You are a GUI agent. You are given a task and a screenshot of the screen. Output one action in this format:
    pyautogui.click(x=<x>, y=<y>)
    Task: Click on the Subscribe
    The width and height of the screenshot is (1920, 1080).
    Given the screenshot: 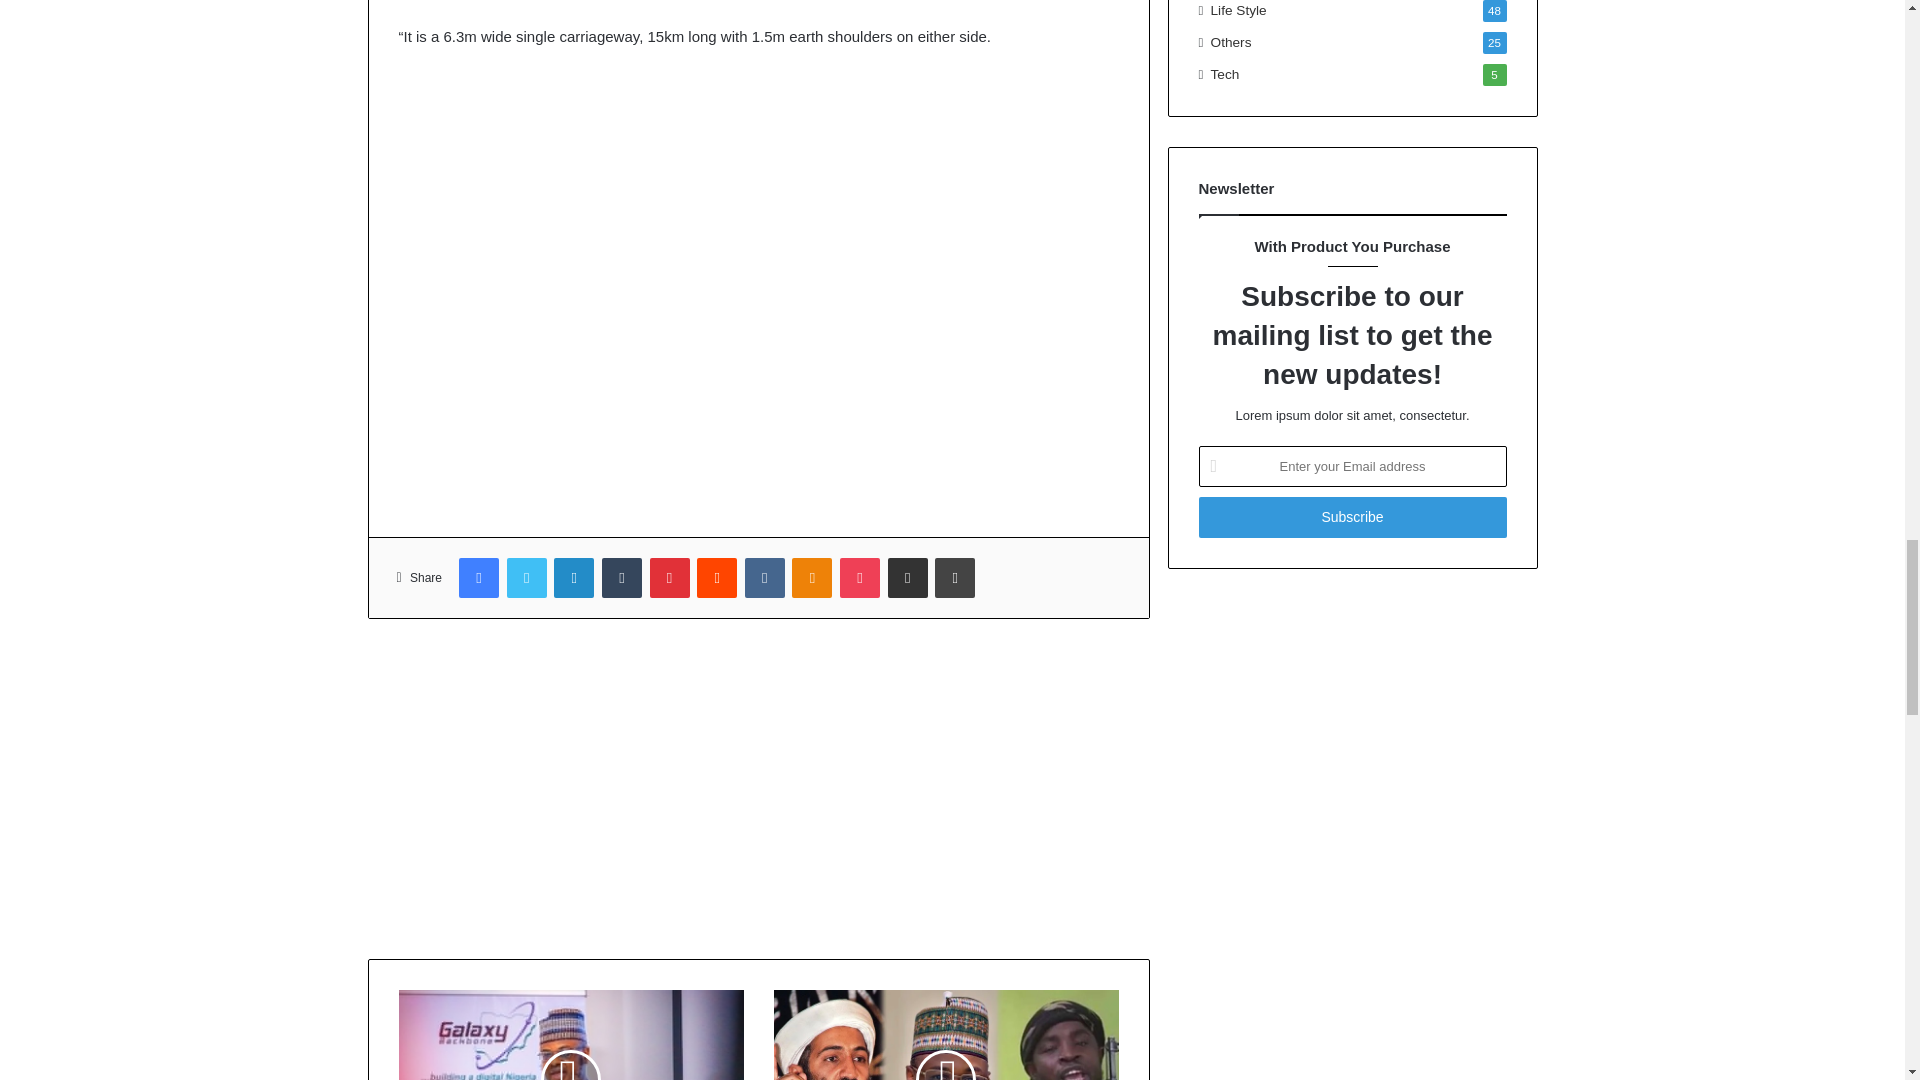 What is the action you would take?
    pyautogui.click(x=1352, y=516)
    